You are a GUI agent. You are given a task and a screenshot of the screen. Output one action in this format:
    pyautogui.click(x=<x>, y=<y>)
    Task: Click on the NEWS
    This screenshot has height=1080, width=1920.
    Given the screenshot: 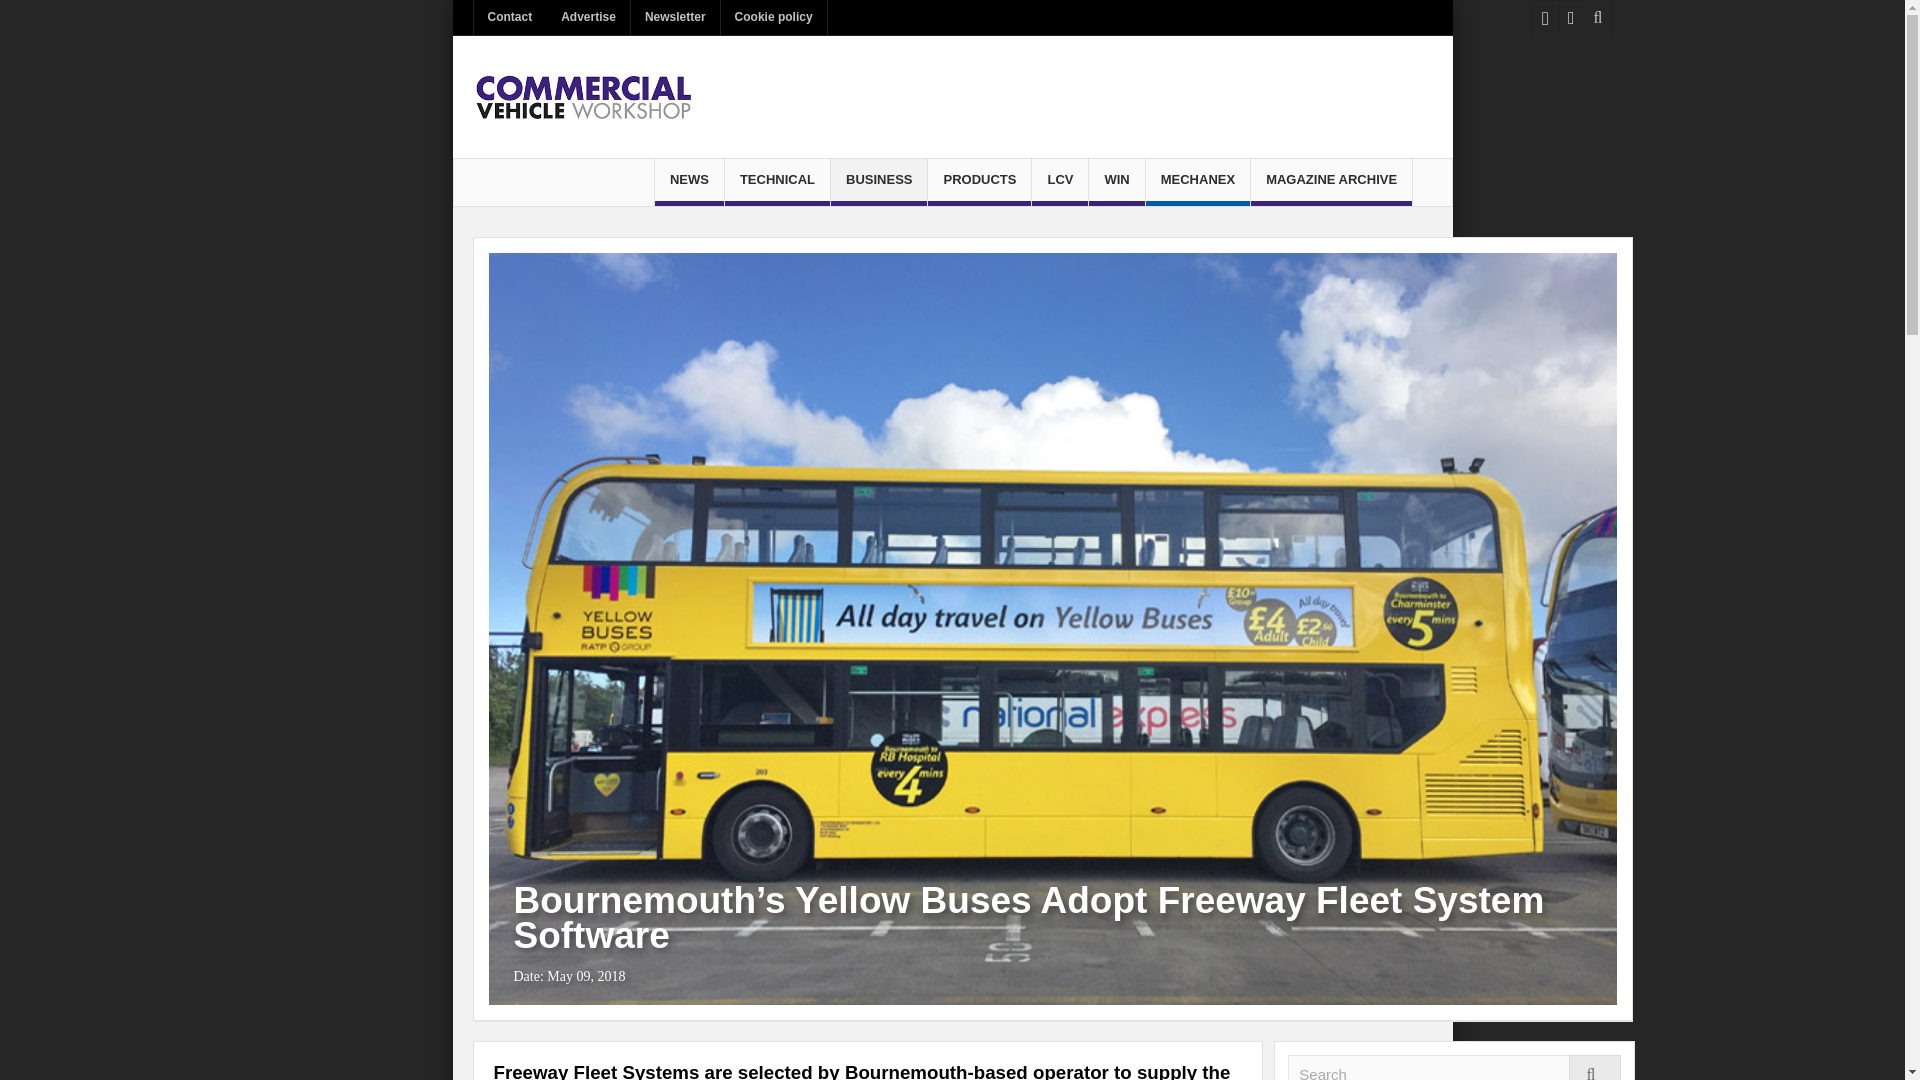 What is the action you would take?
    pyautogui.click(x=688, y=182)
    